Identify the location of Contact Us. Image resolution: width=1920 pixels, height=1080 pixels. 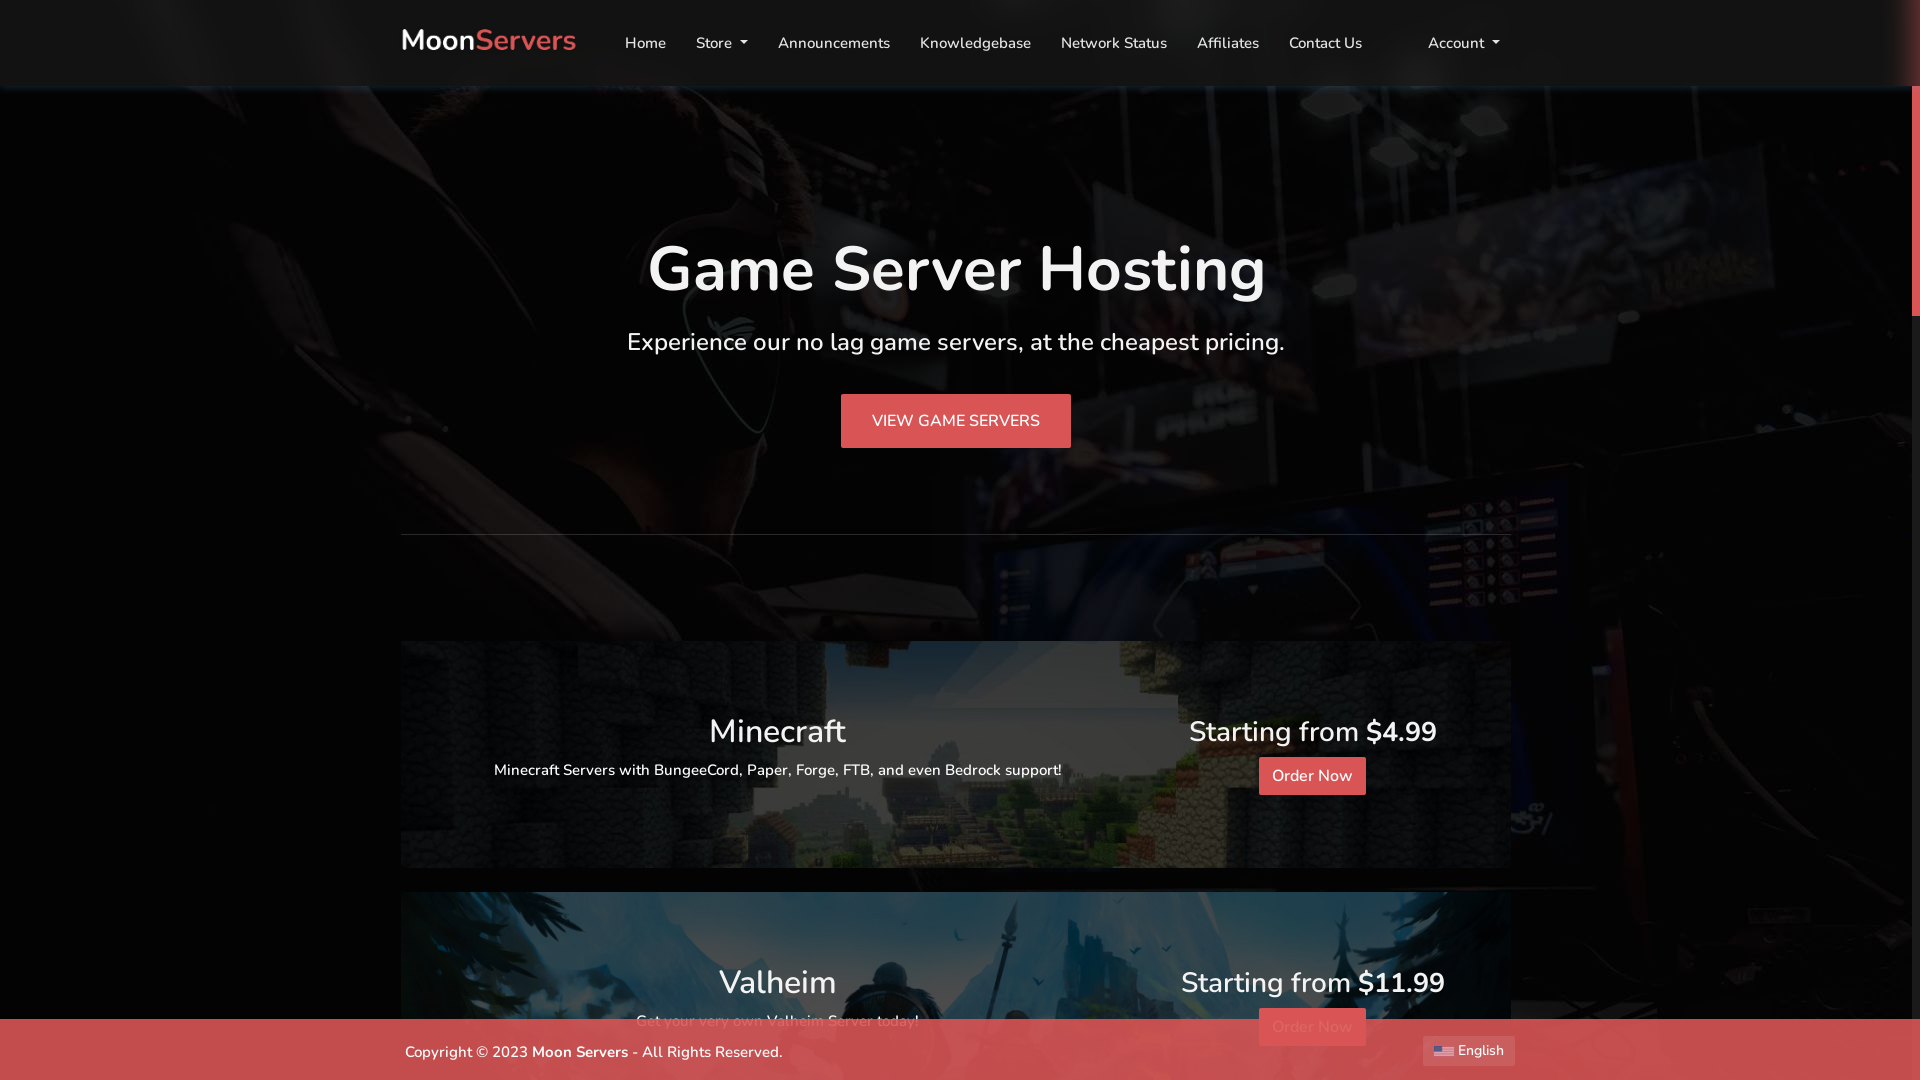
(1326, 43).